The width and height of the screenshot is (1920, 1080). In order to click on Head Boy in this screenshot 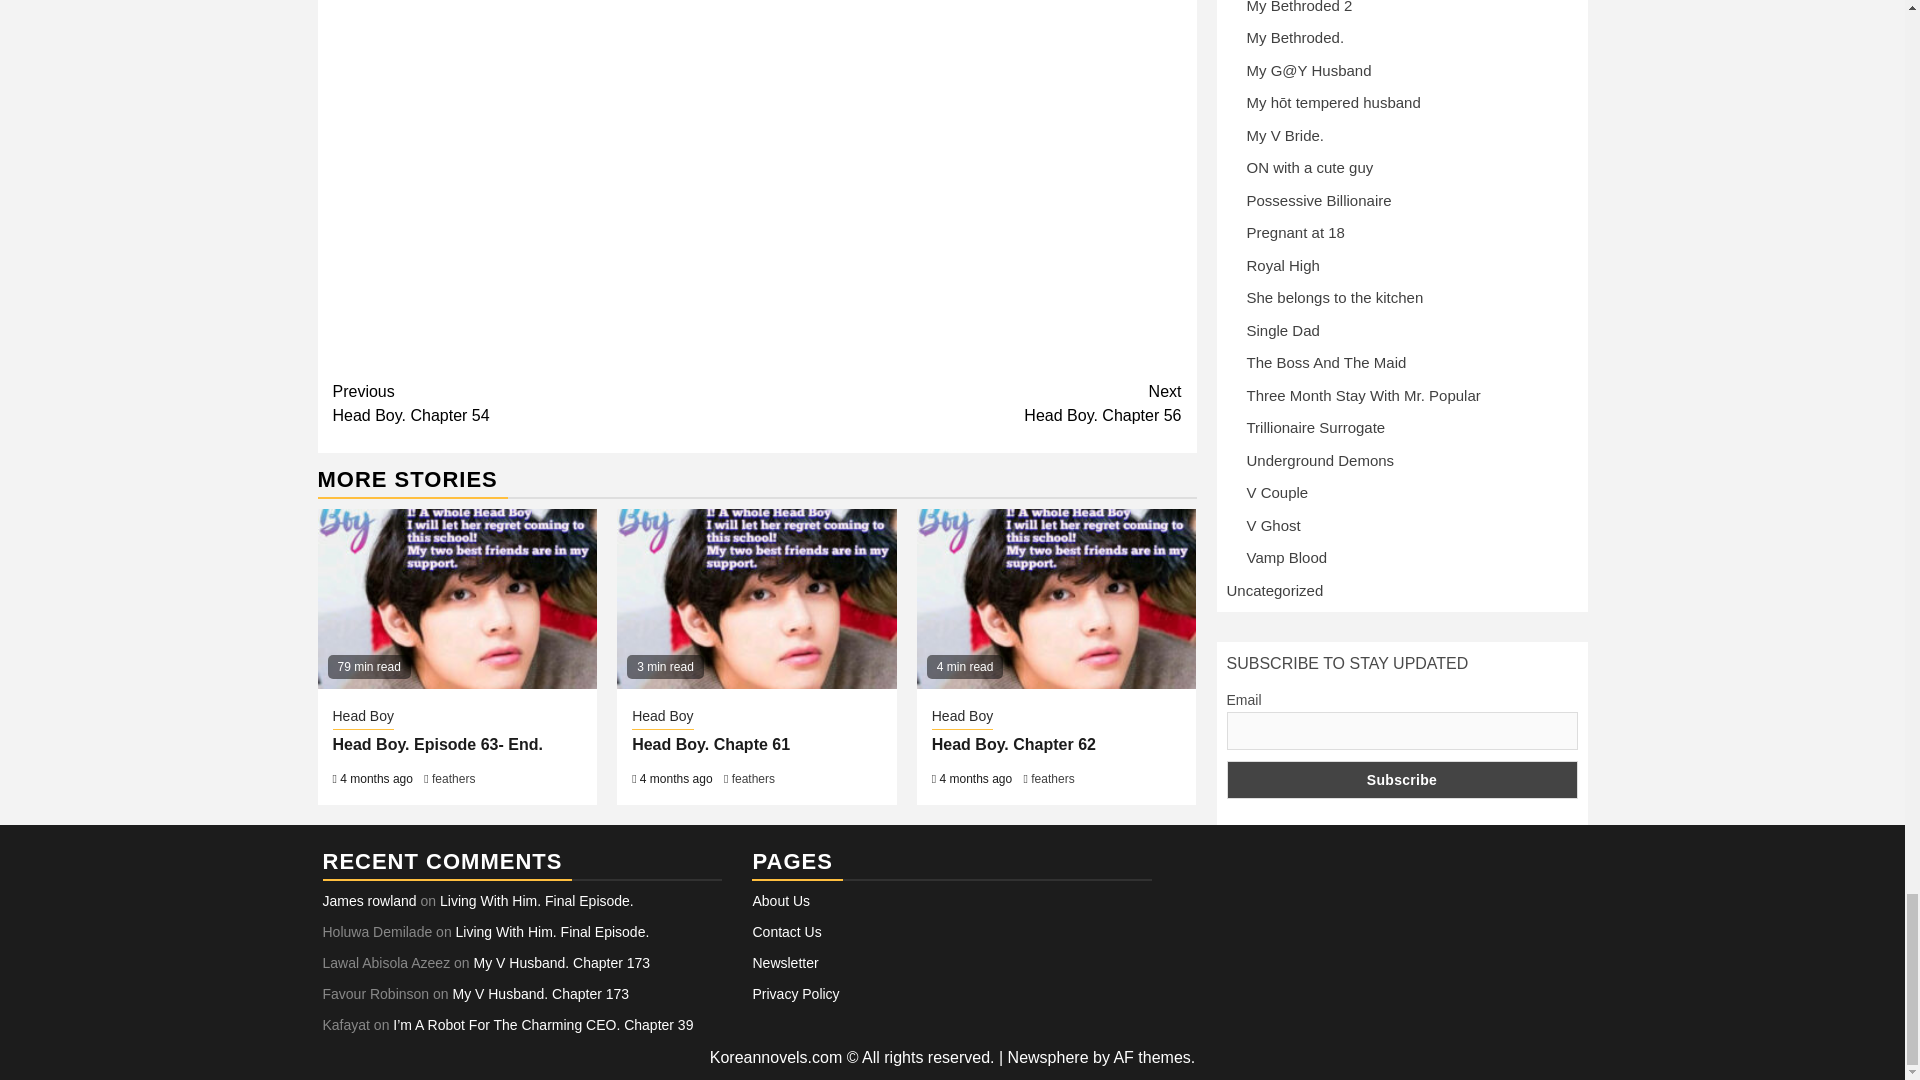, I will do `click(362, 718)`.